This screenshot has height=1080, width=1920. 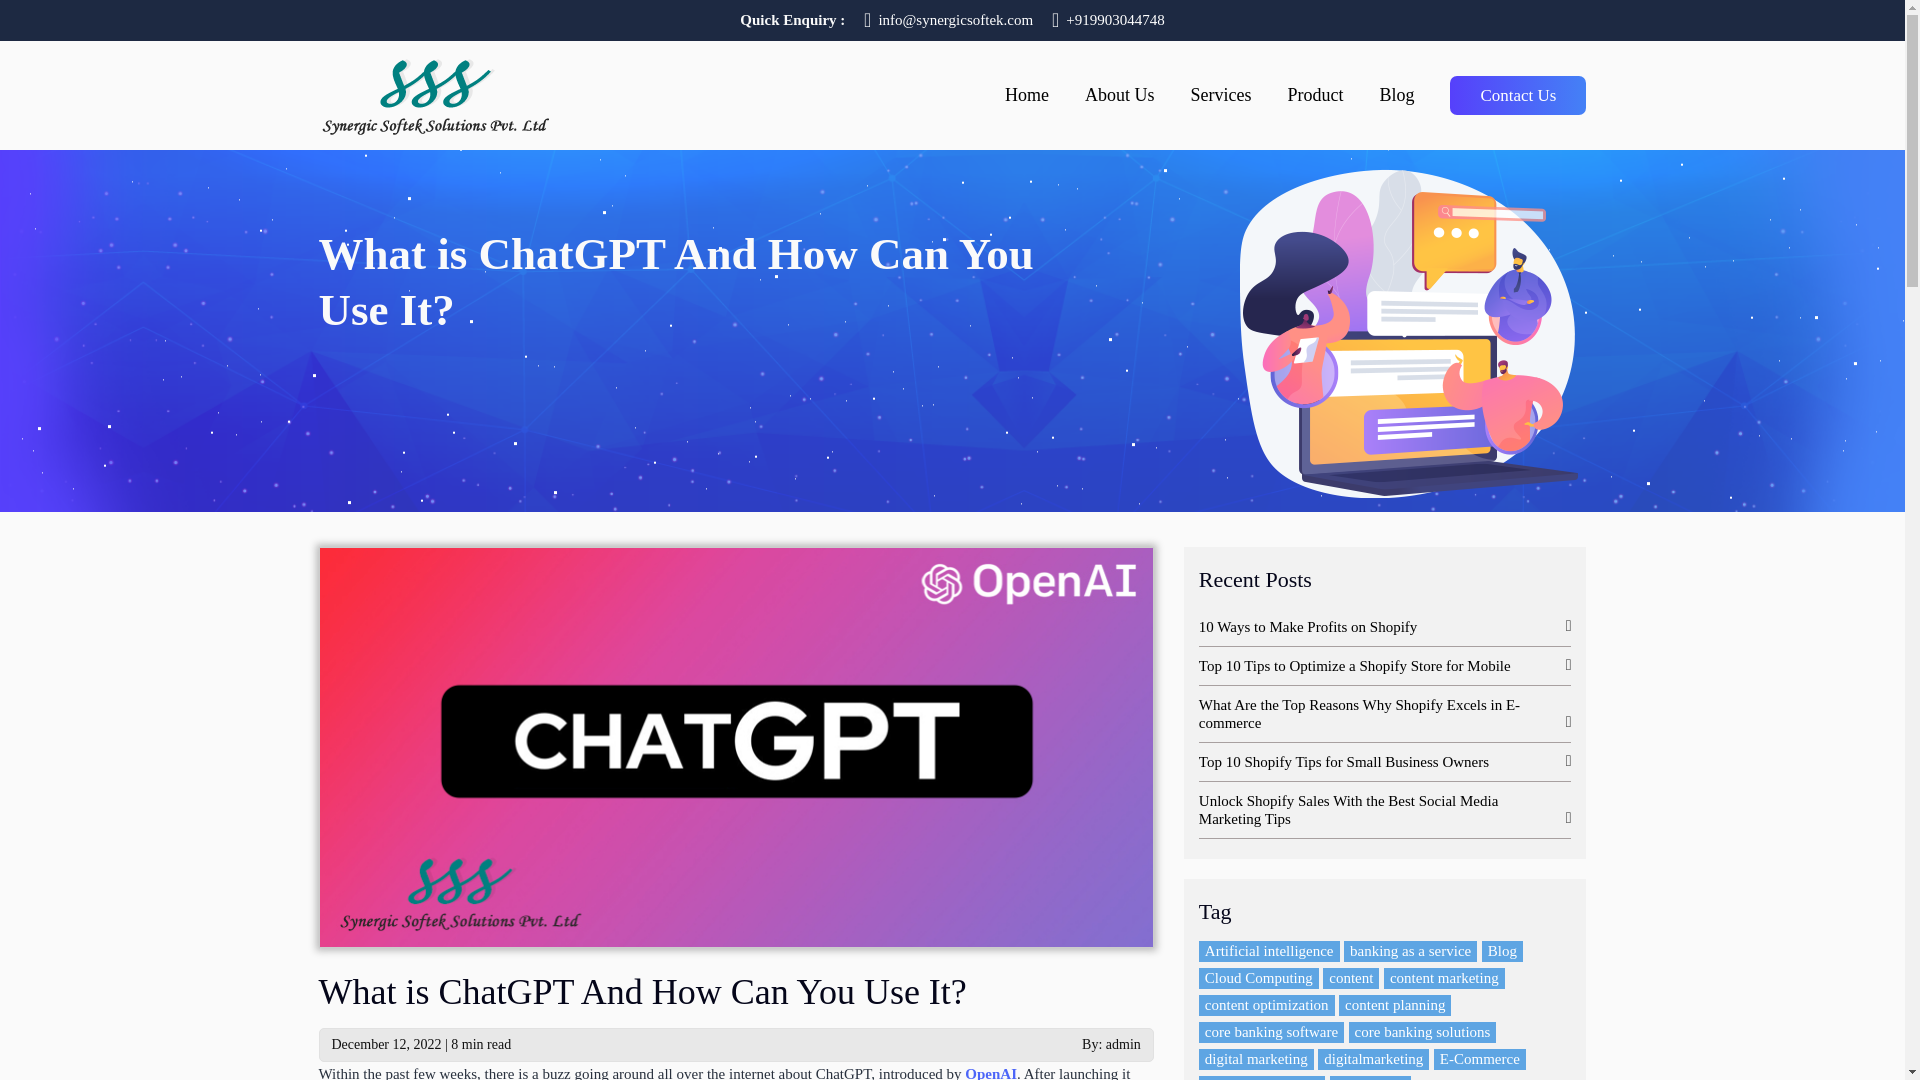 What do you see at coordinates (1026, 104) in the screenshot?
I see `Home` at bounding box center [1026, 104].